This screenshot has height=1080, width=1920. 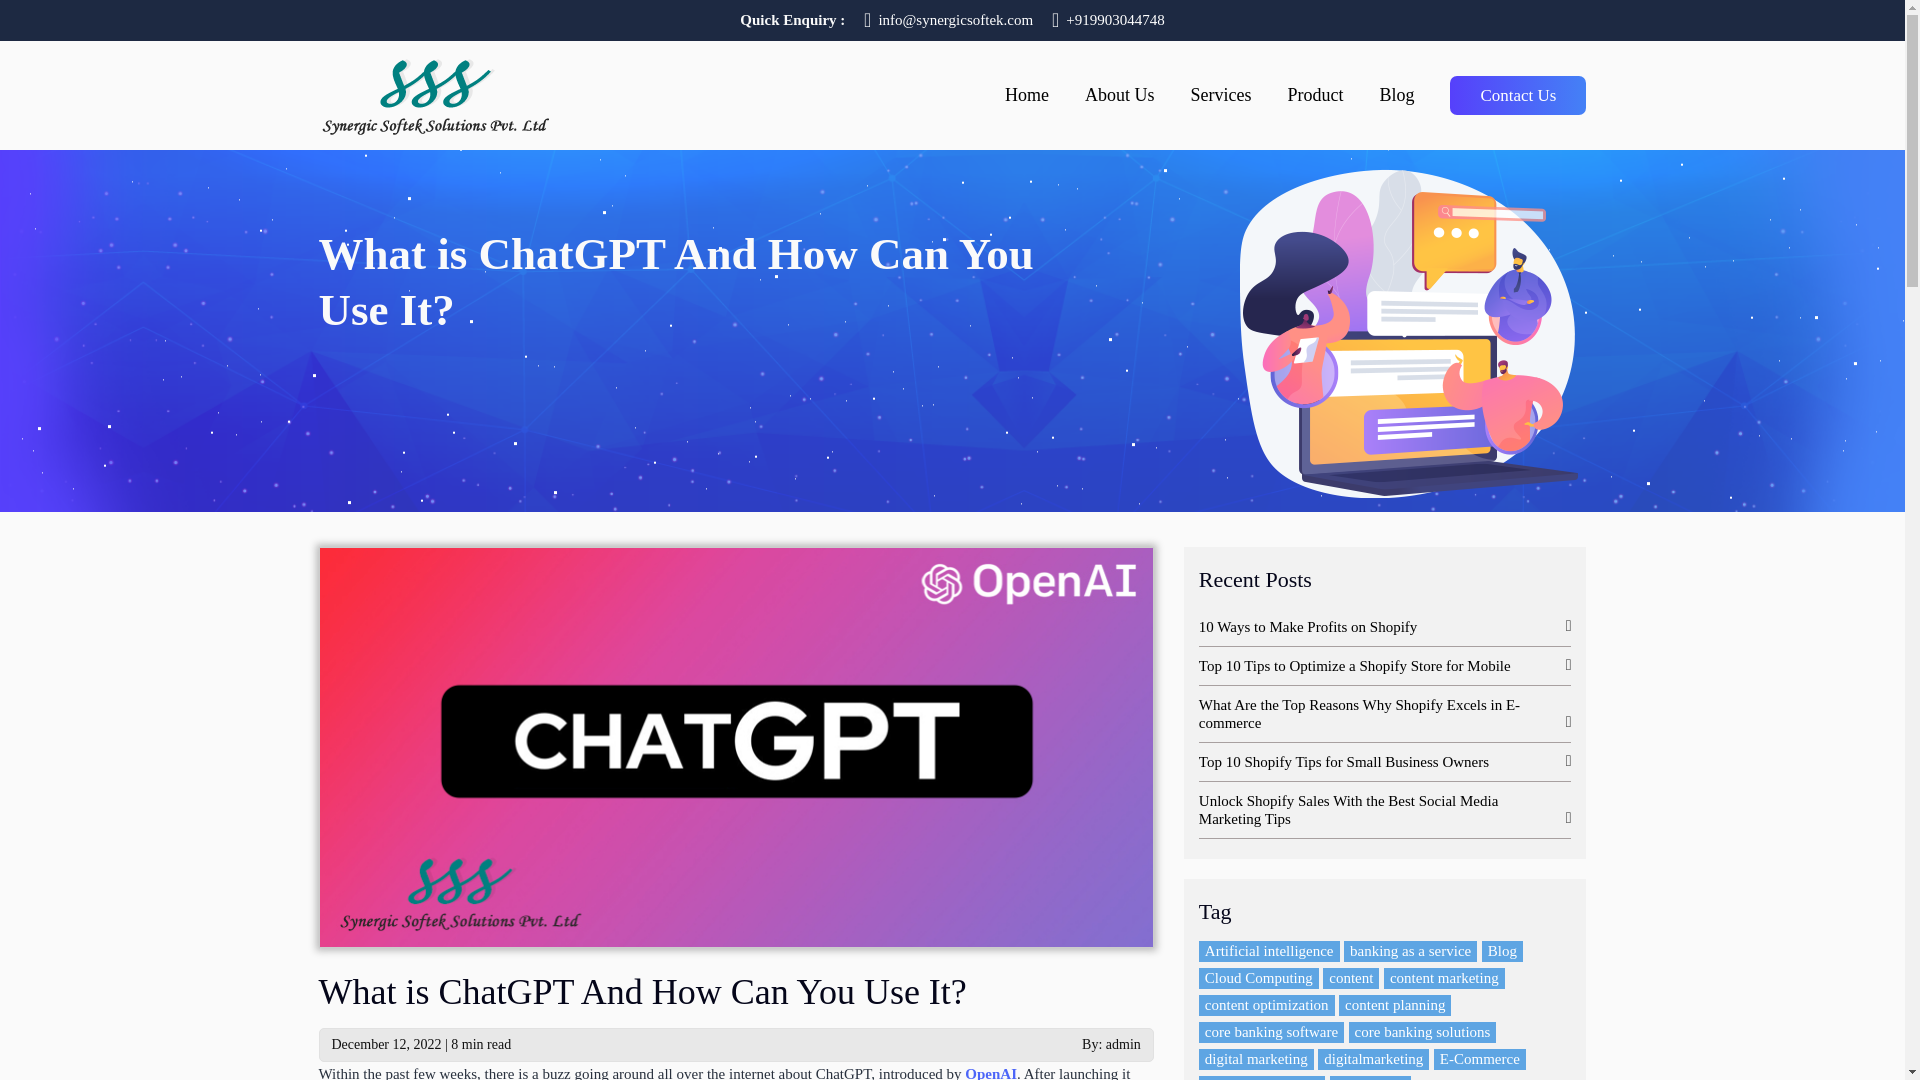 What do you see at coordinates (1026, 104) in the screenshot?
I see `Home` at bounding box center [1026, 104].